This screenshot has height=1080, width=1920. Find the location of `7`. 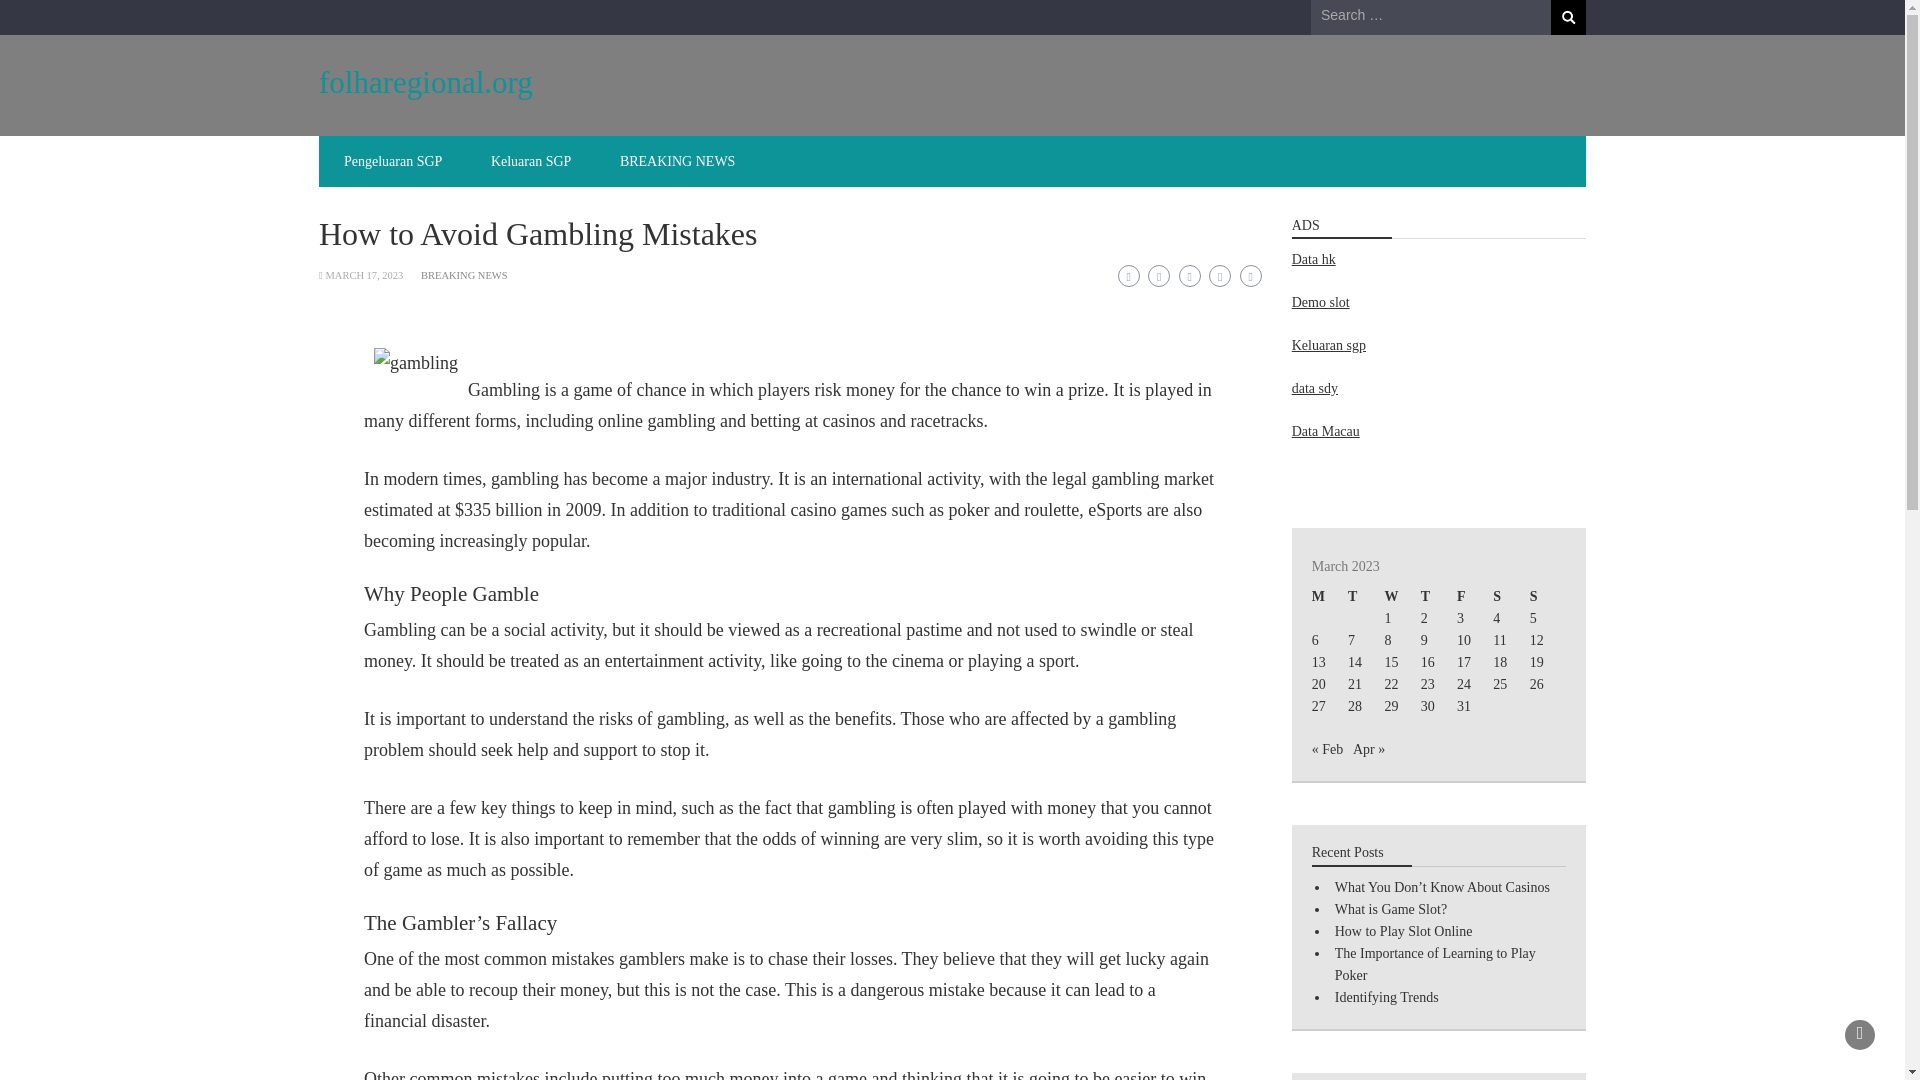

7 is located at coordinates (1351, 640).